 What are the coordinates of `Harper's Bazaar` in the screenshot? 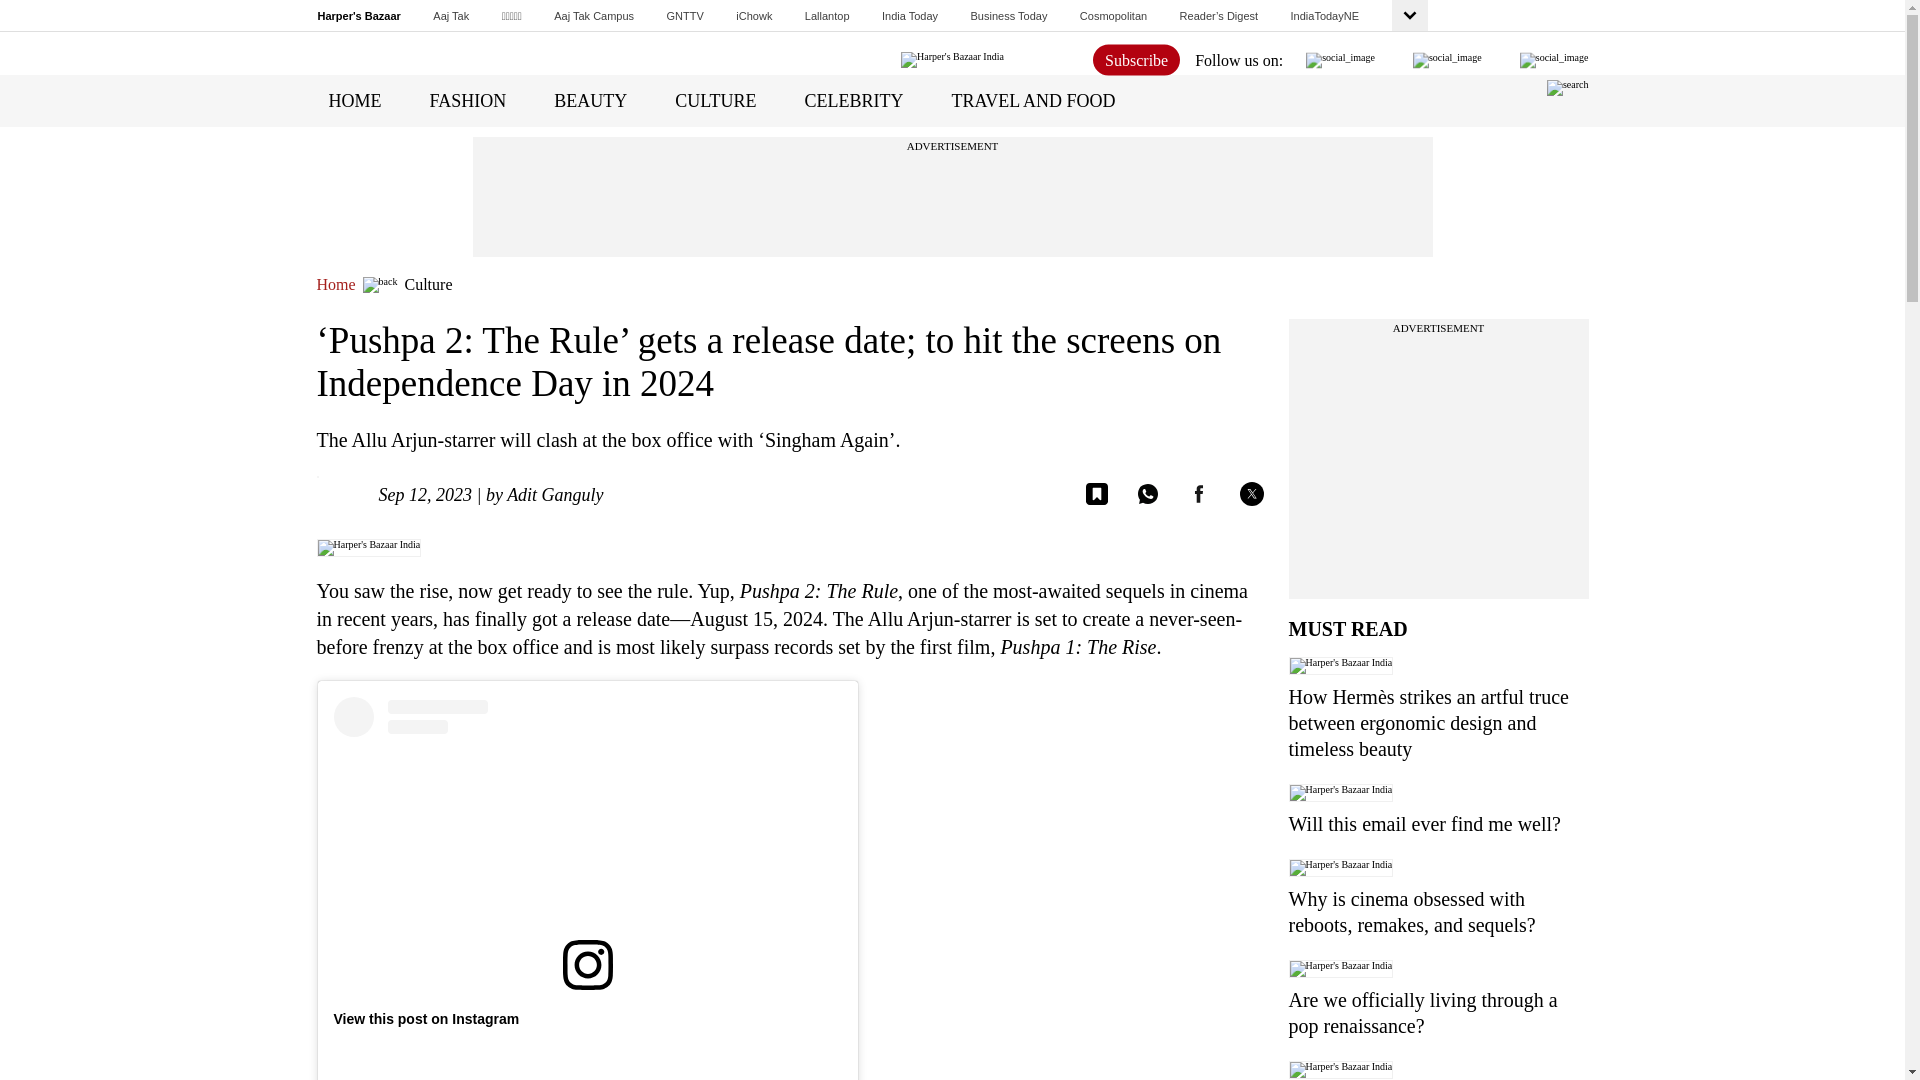 It's located at (360, 15).